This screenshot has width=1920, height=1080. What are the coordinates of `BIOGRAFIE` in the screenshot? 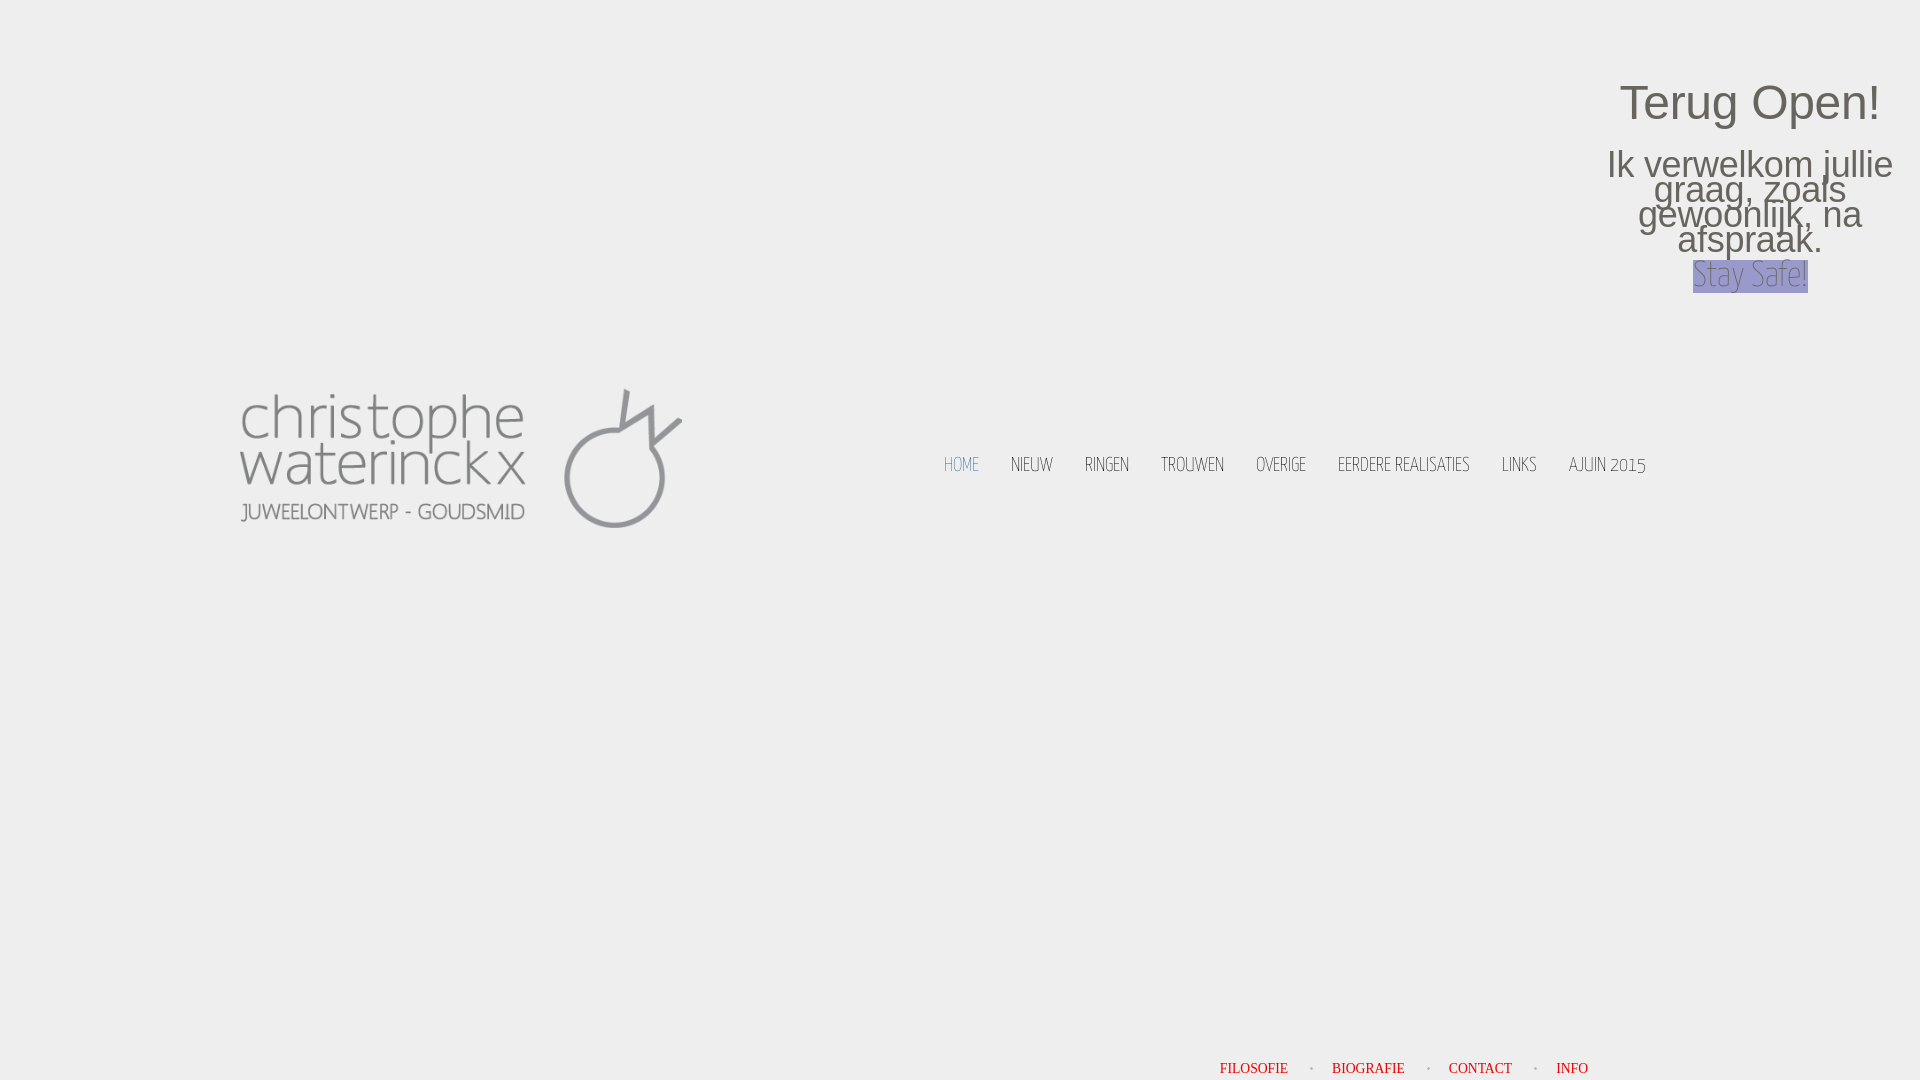 It's located at (1368, 1068).